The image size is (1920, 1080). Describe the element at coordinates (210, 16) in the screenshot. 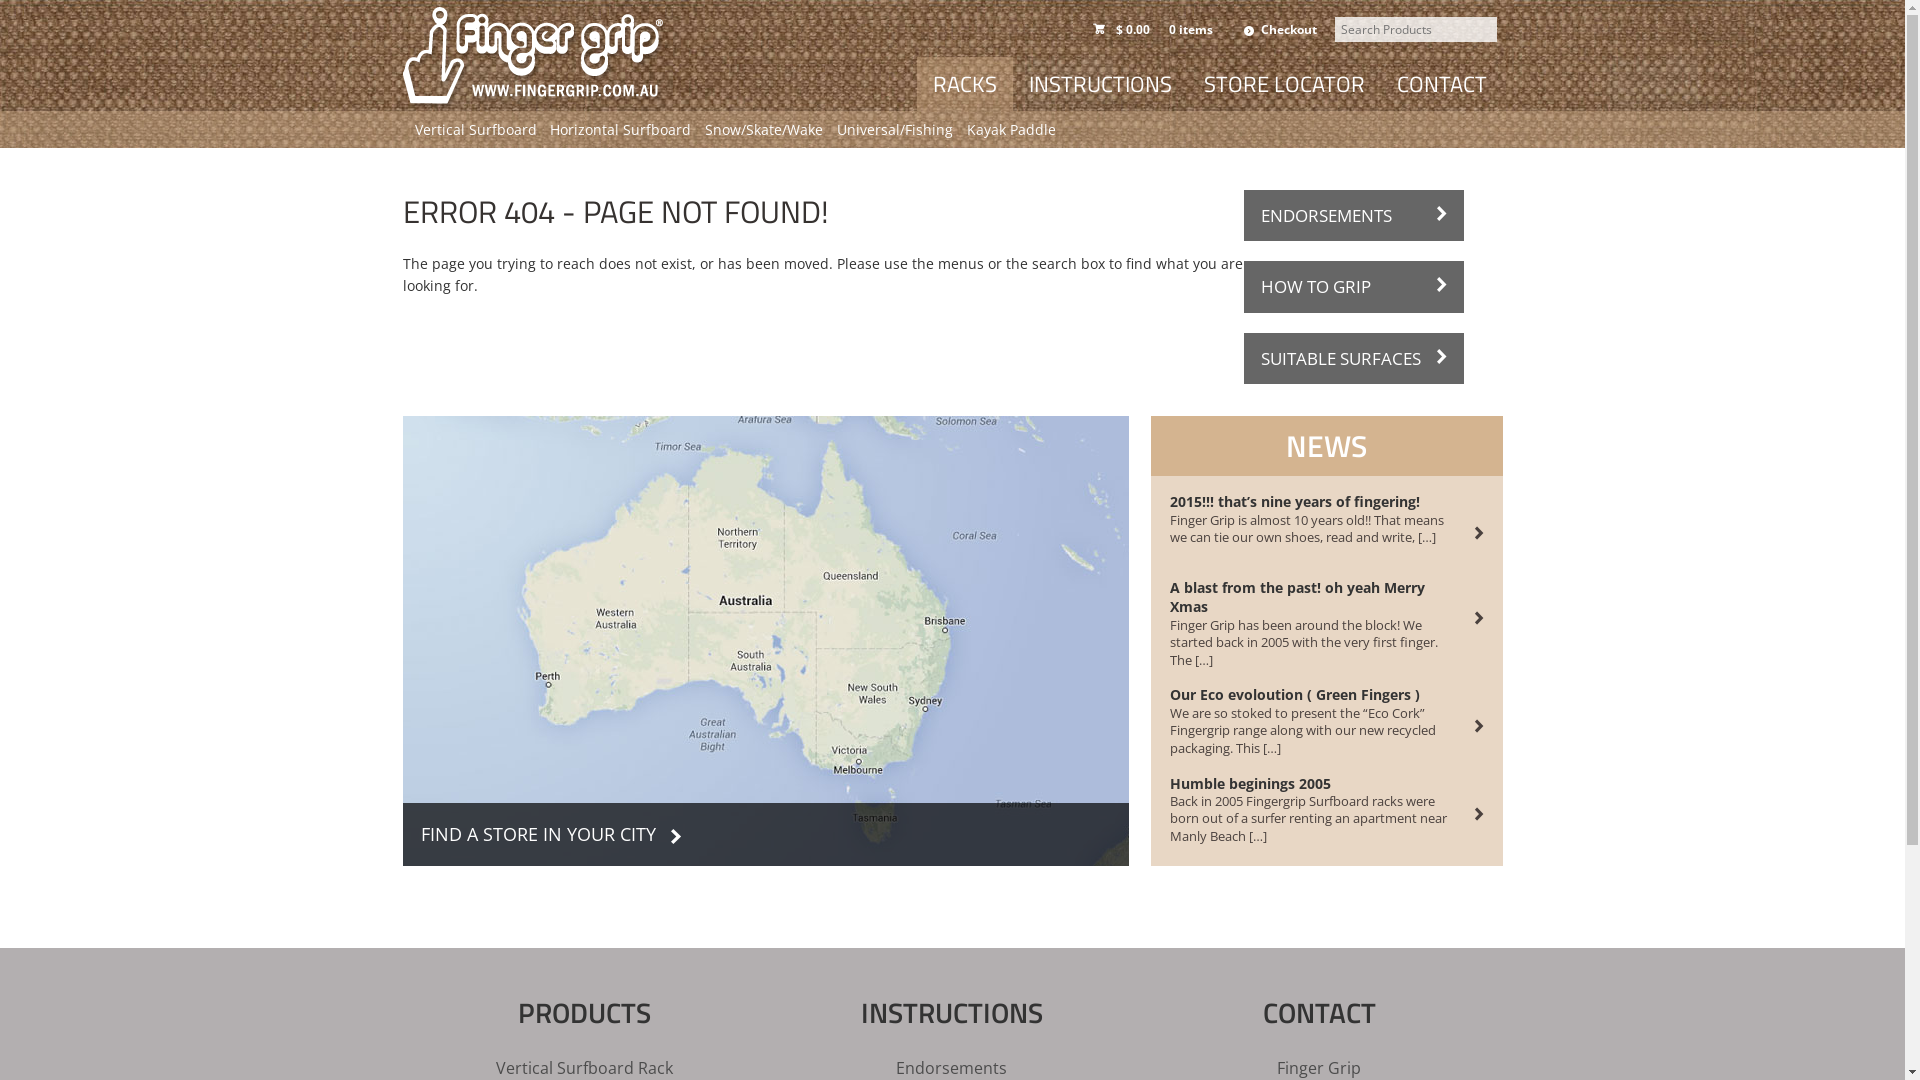

I see `Search` at that location.